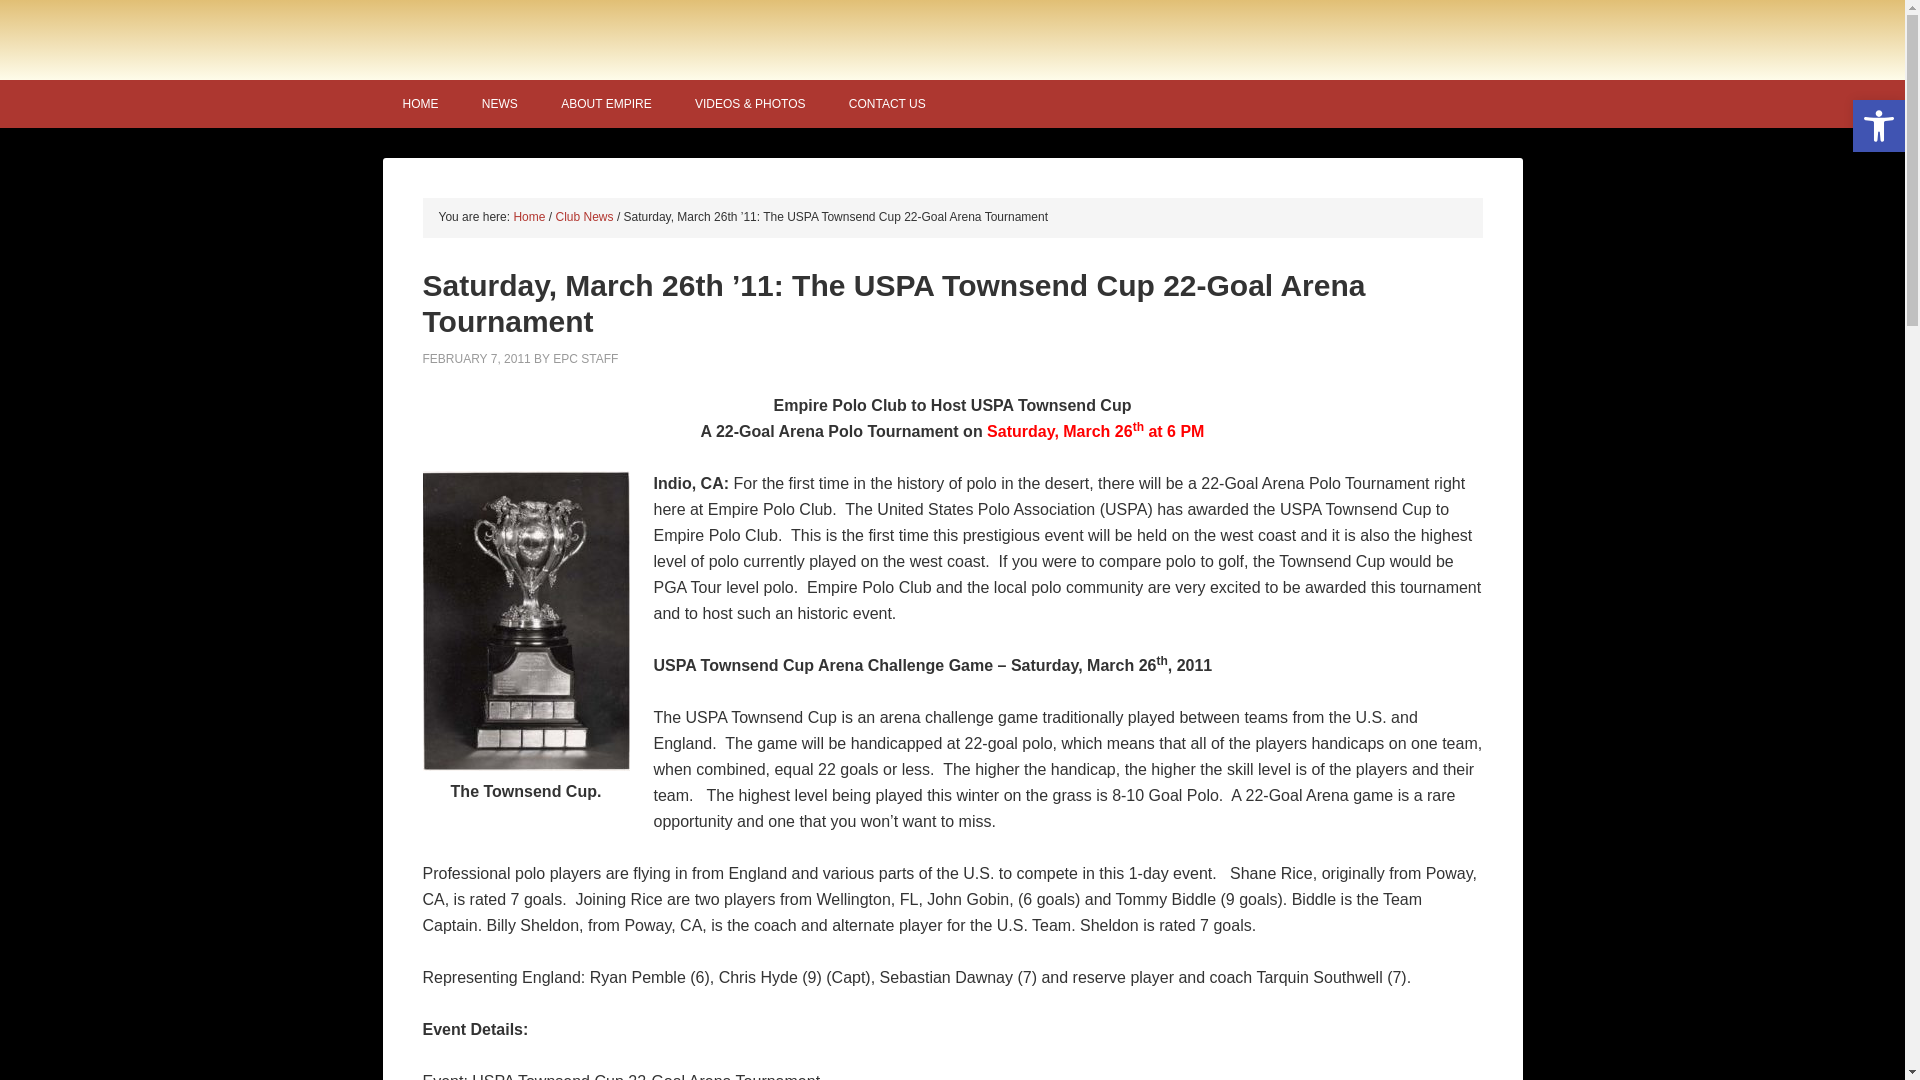  What do you see at coordinates (420, 104) in the screenshot?
I see `HOME` at bounding box center [420, 104].